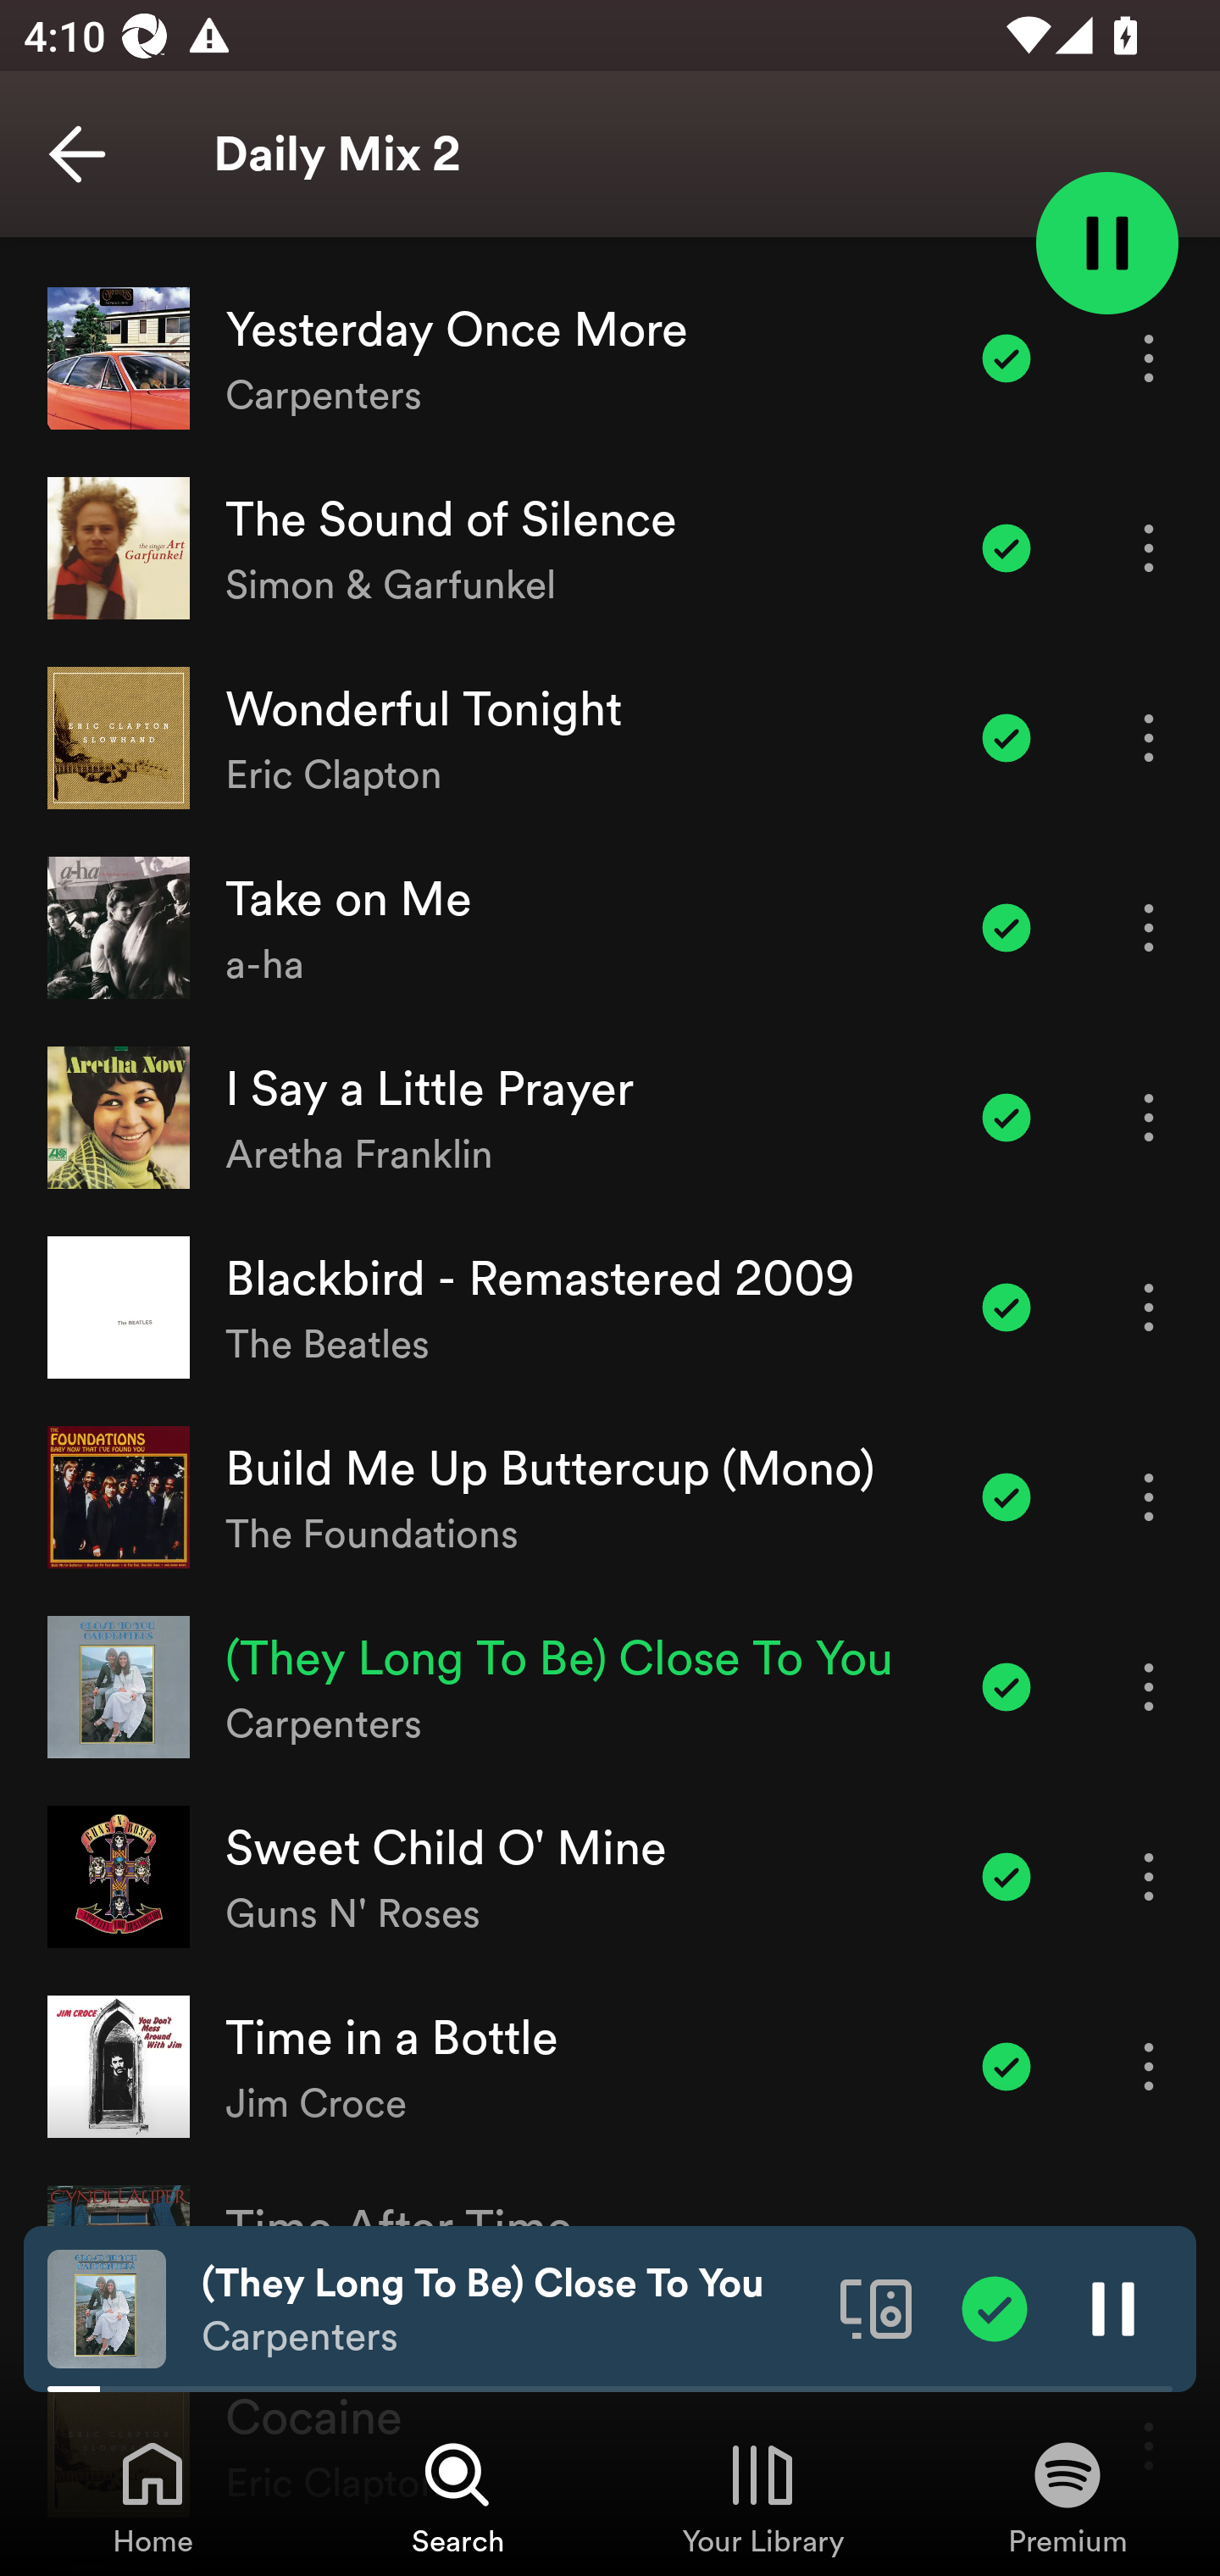 The image size is (1220, 2576). I want to click on More options for song The Sound of Silence, so click(1149, 547).